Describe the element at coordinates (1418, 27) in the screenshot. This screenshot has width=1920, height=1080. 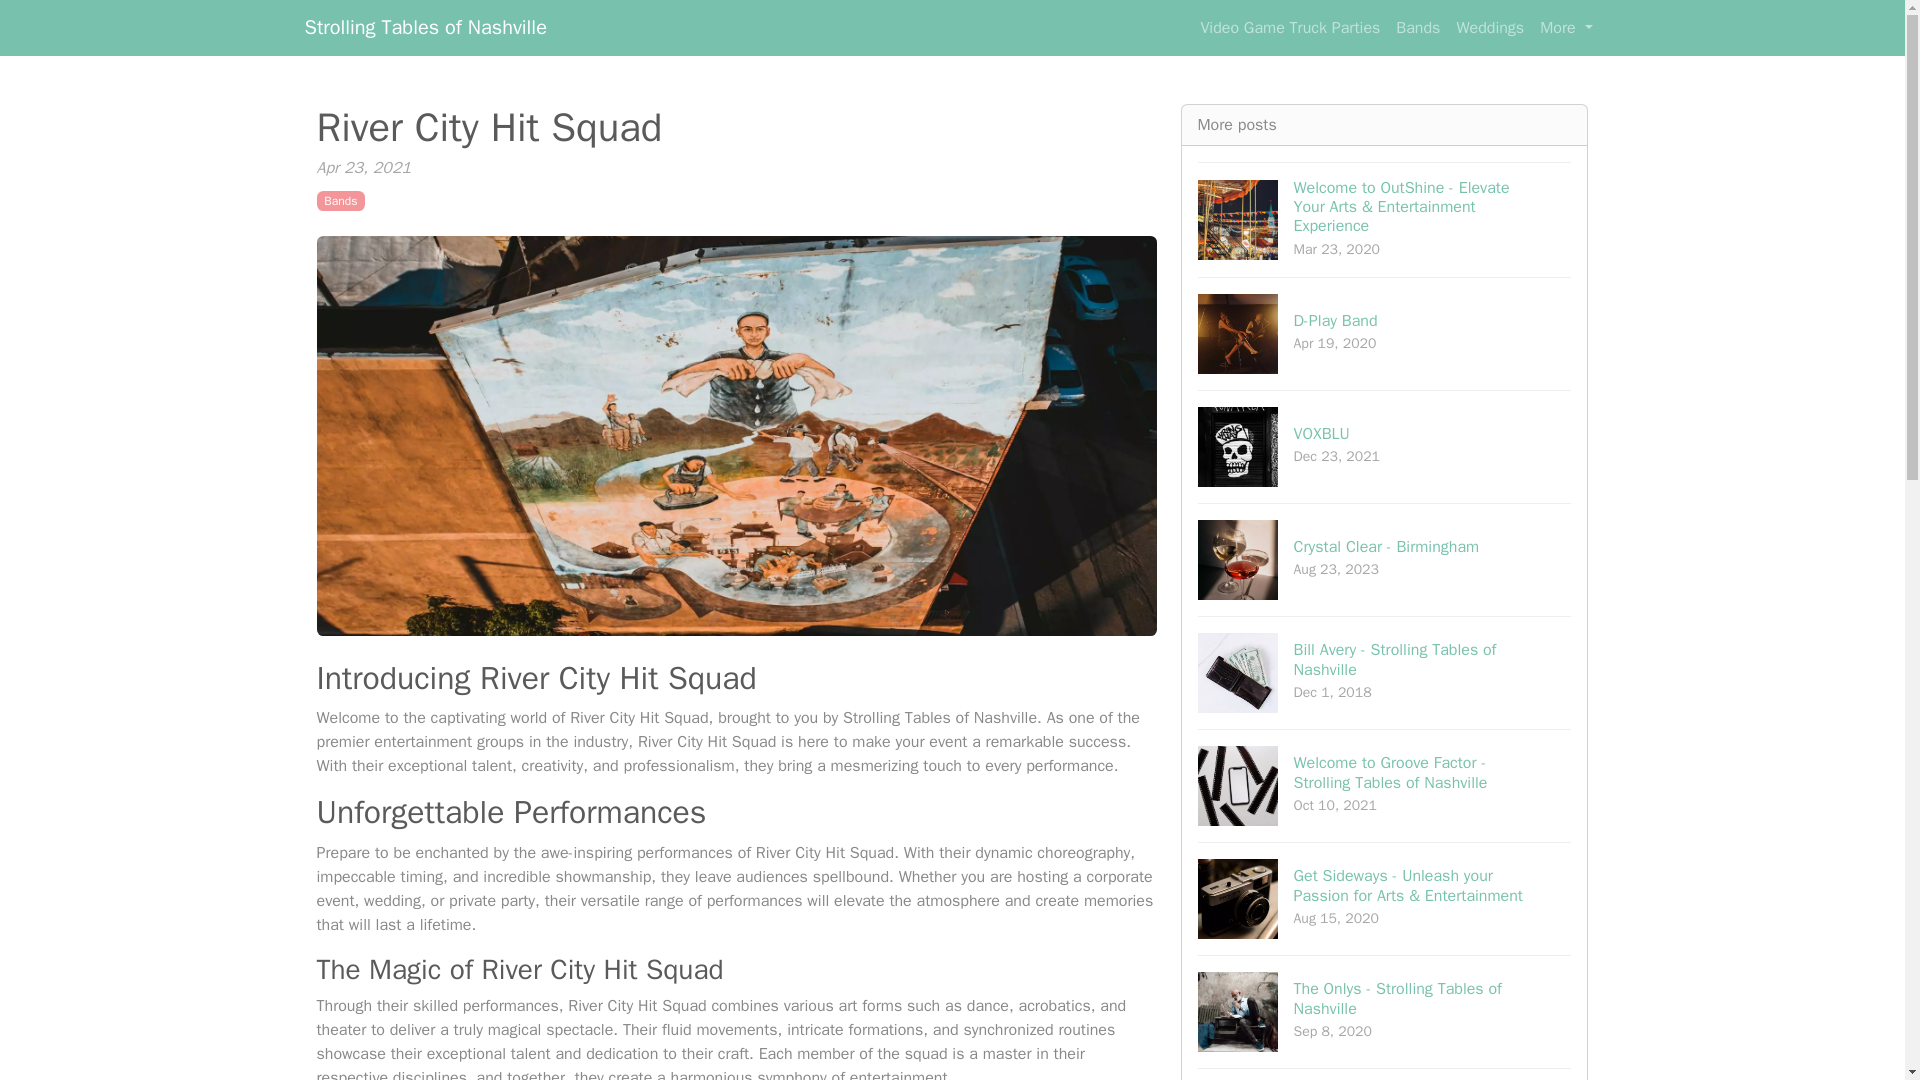
I see `Bands` at that location.